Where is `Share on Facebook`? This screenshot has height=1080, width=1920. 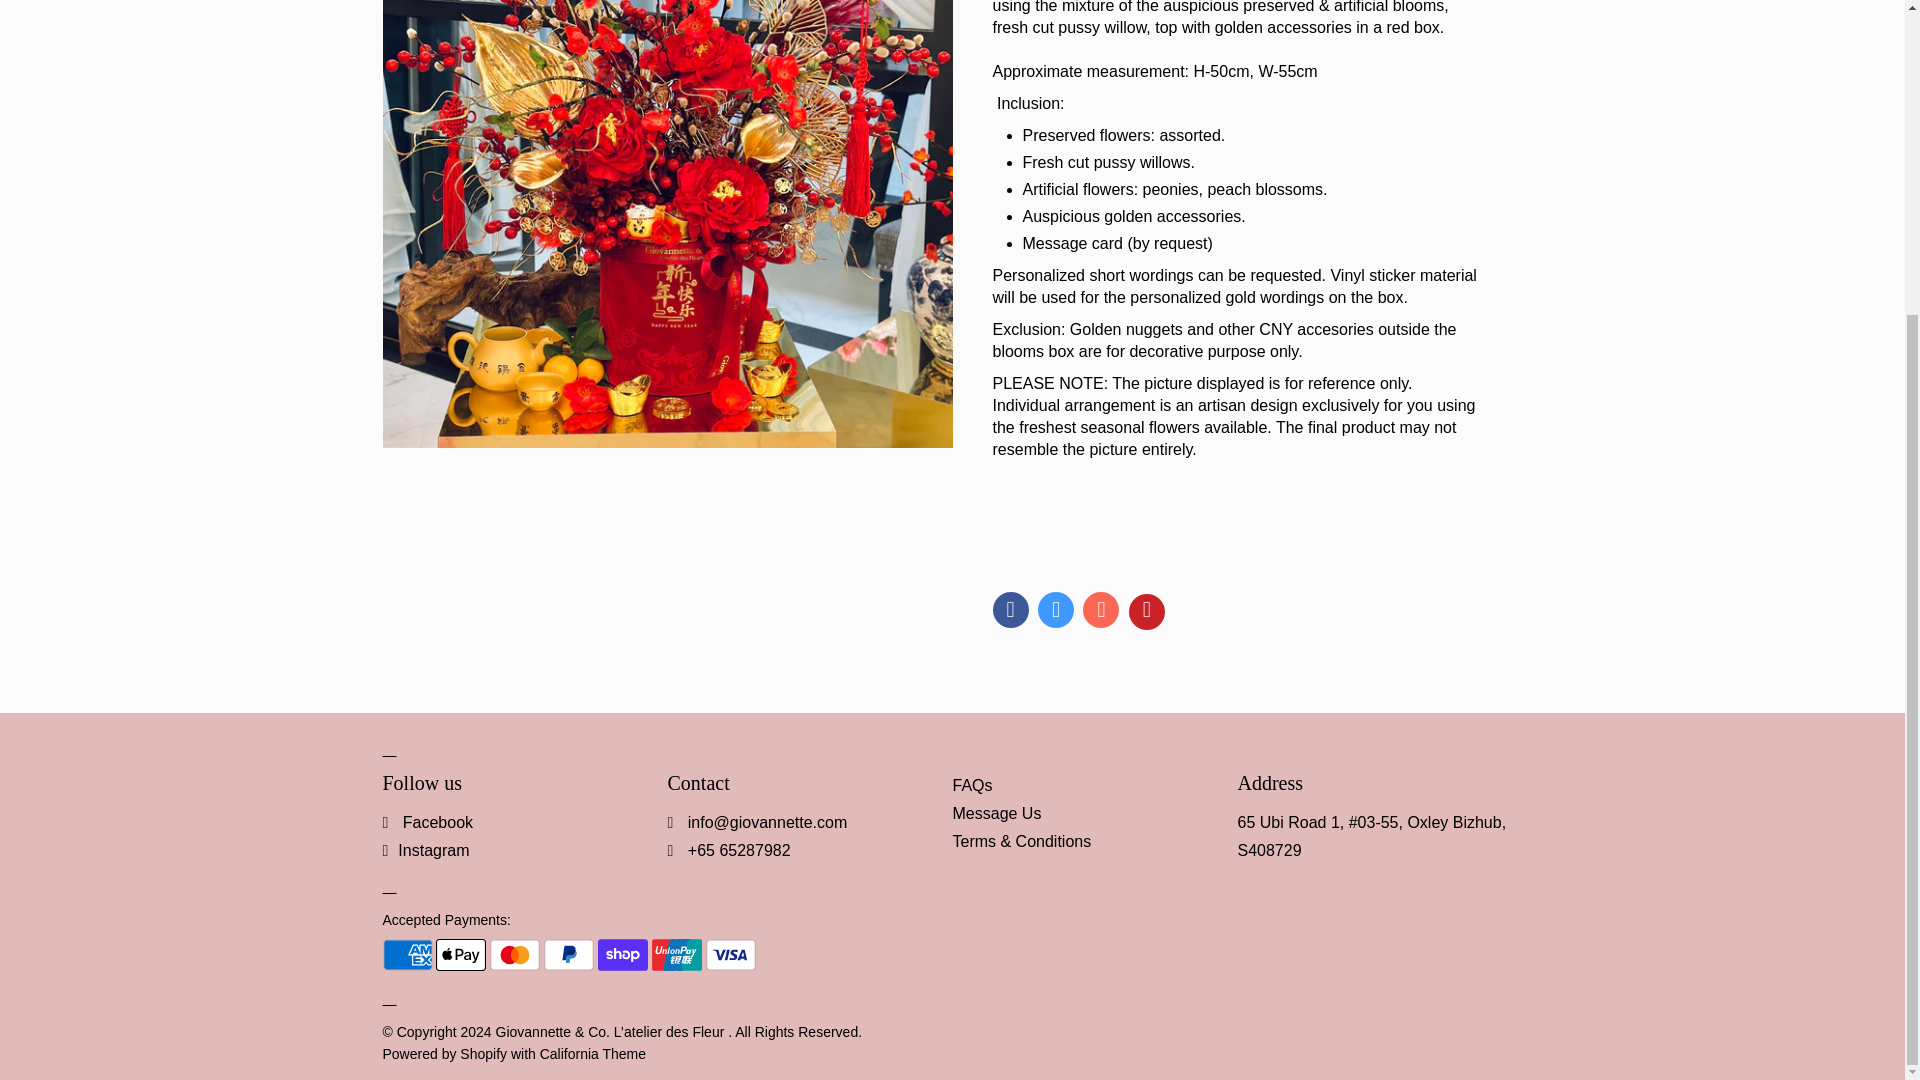 Share on Facebook is located at coordinates (1010, 609).